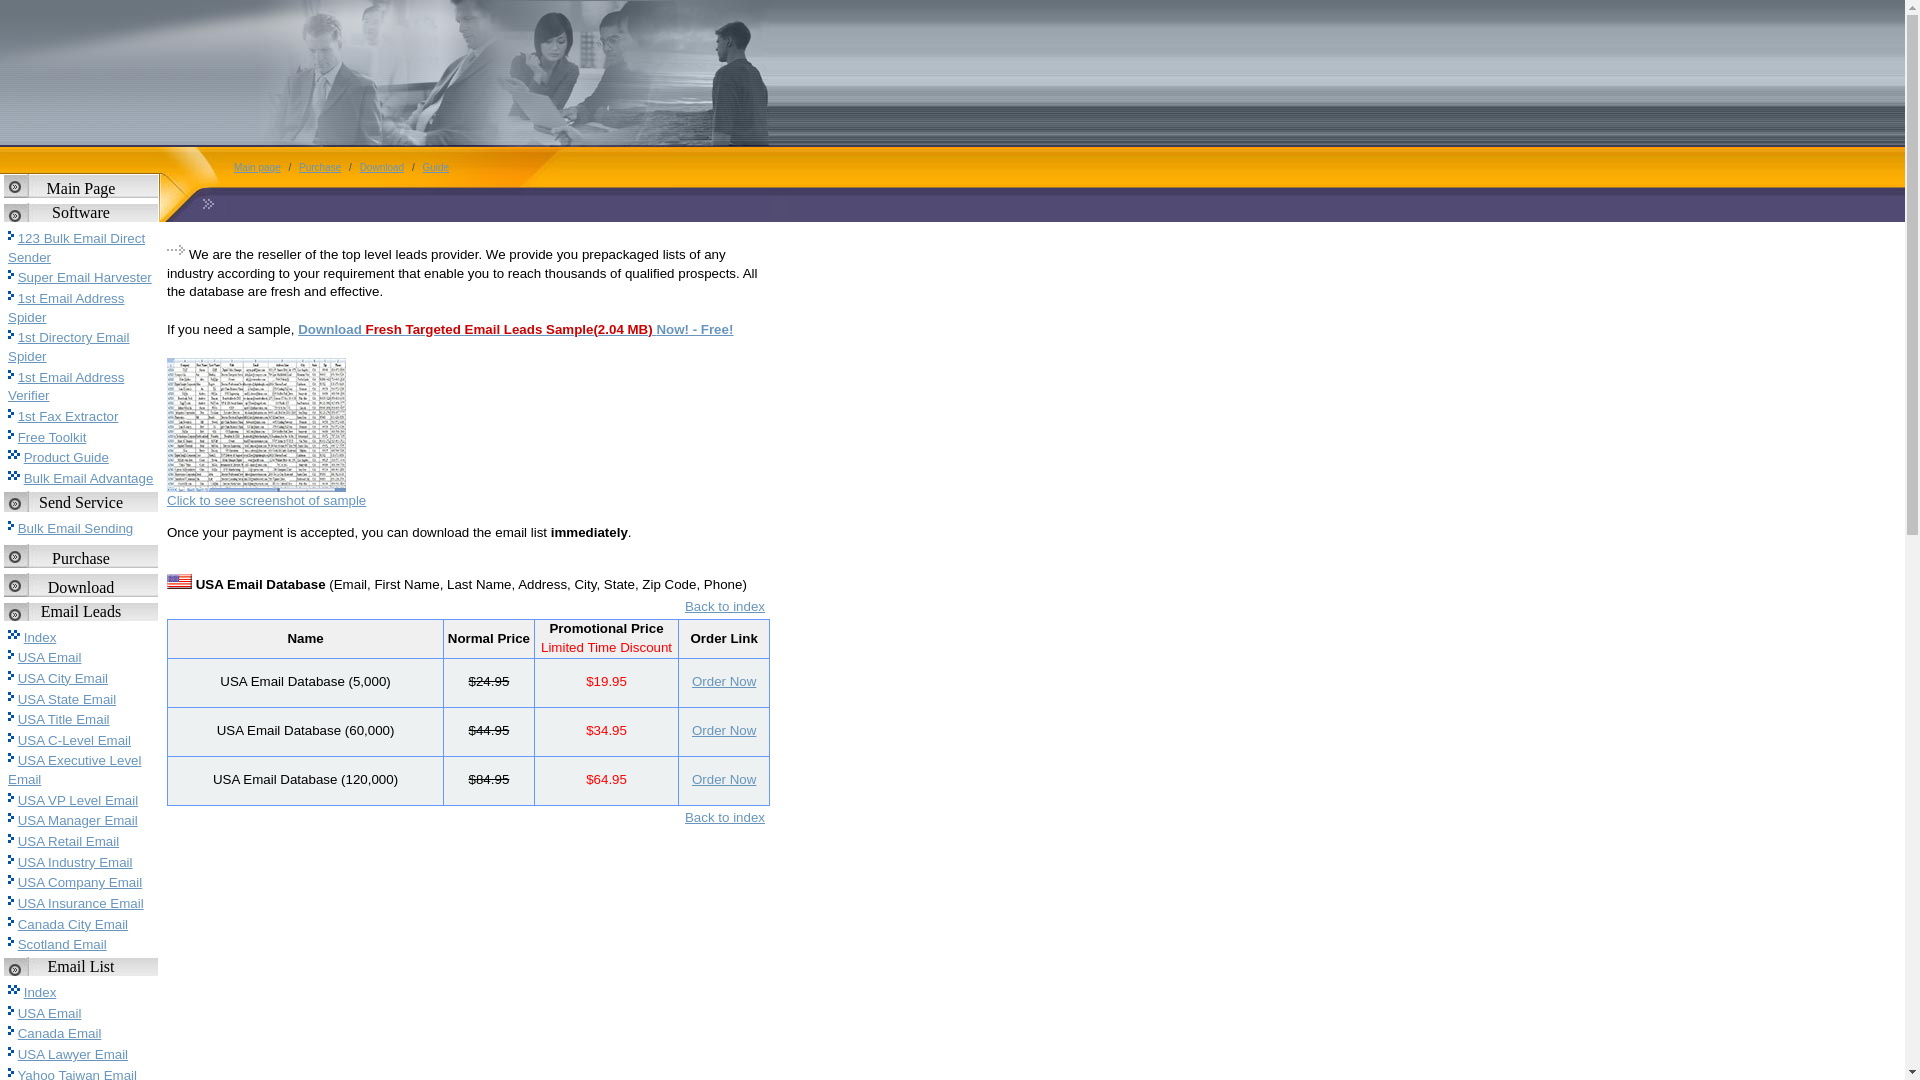 The width and height of the screenshot is (1920, 1080). I want to click on USA Manager Email, so click(78, 820).